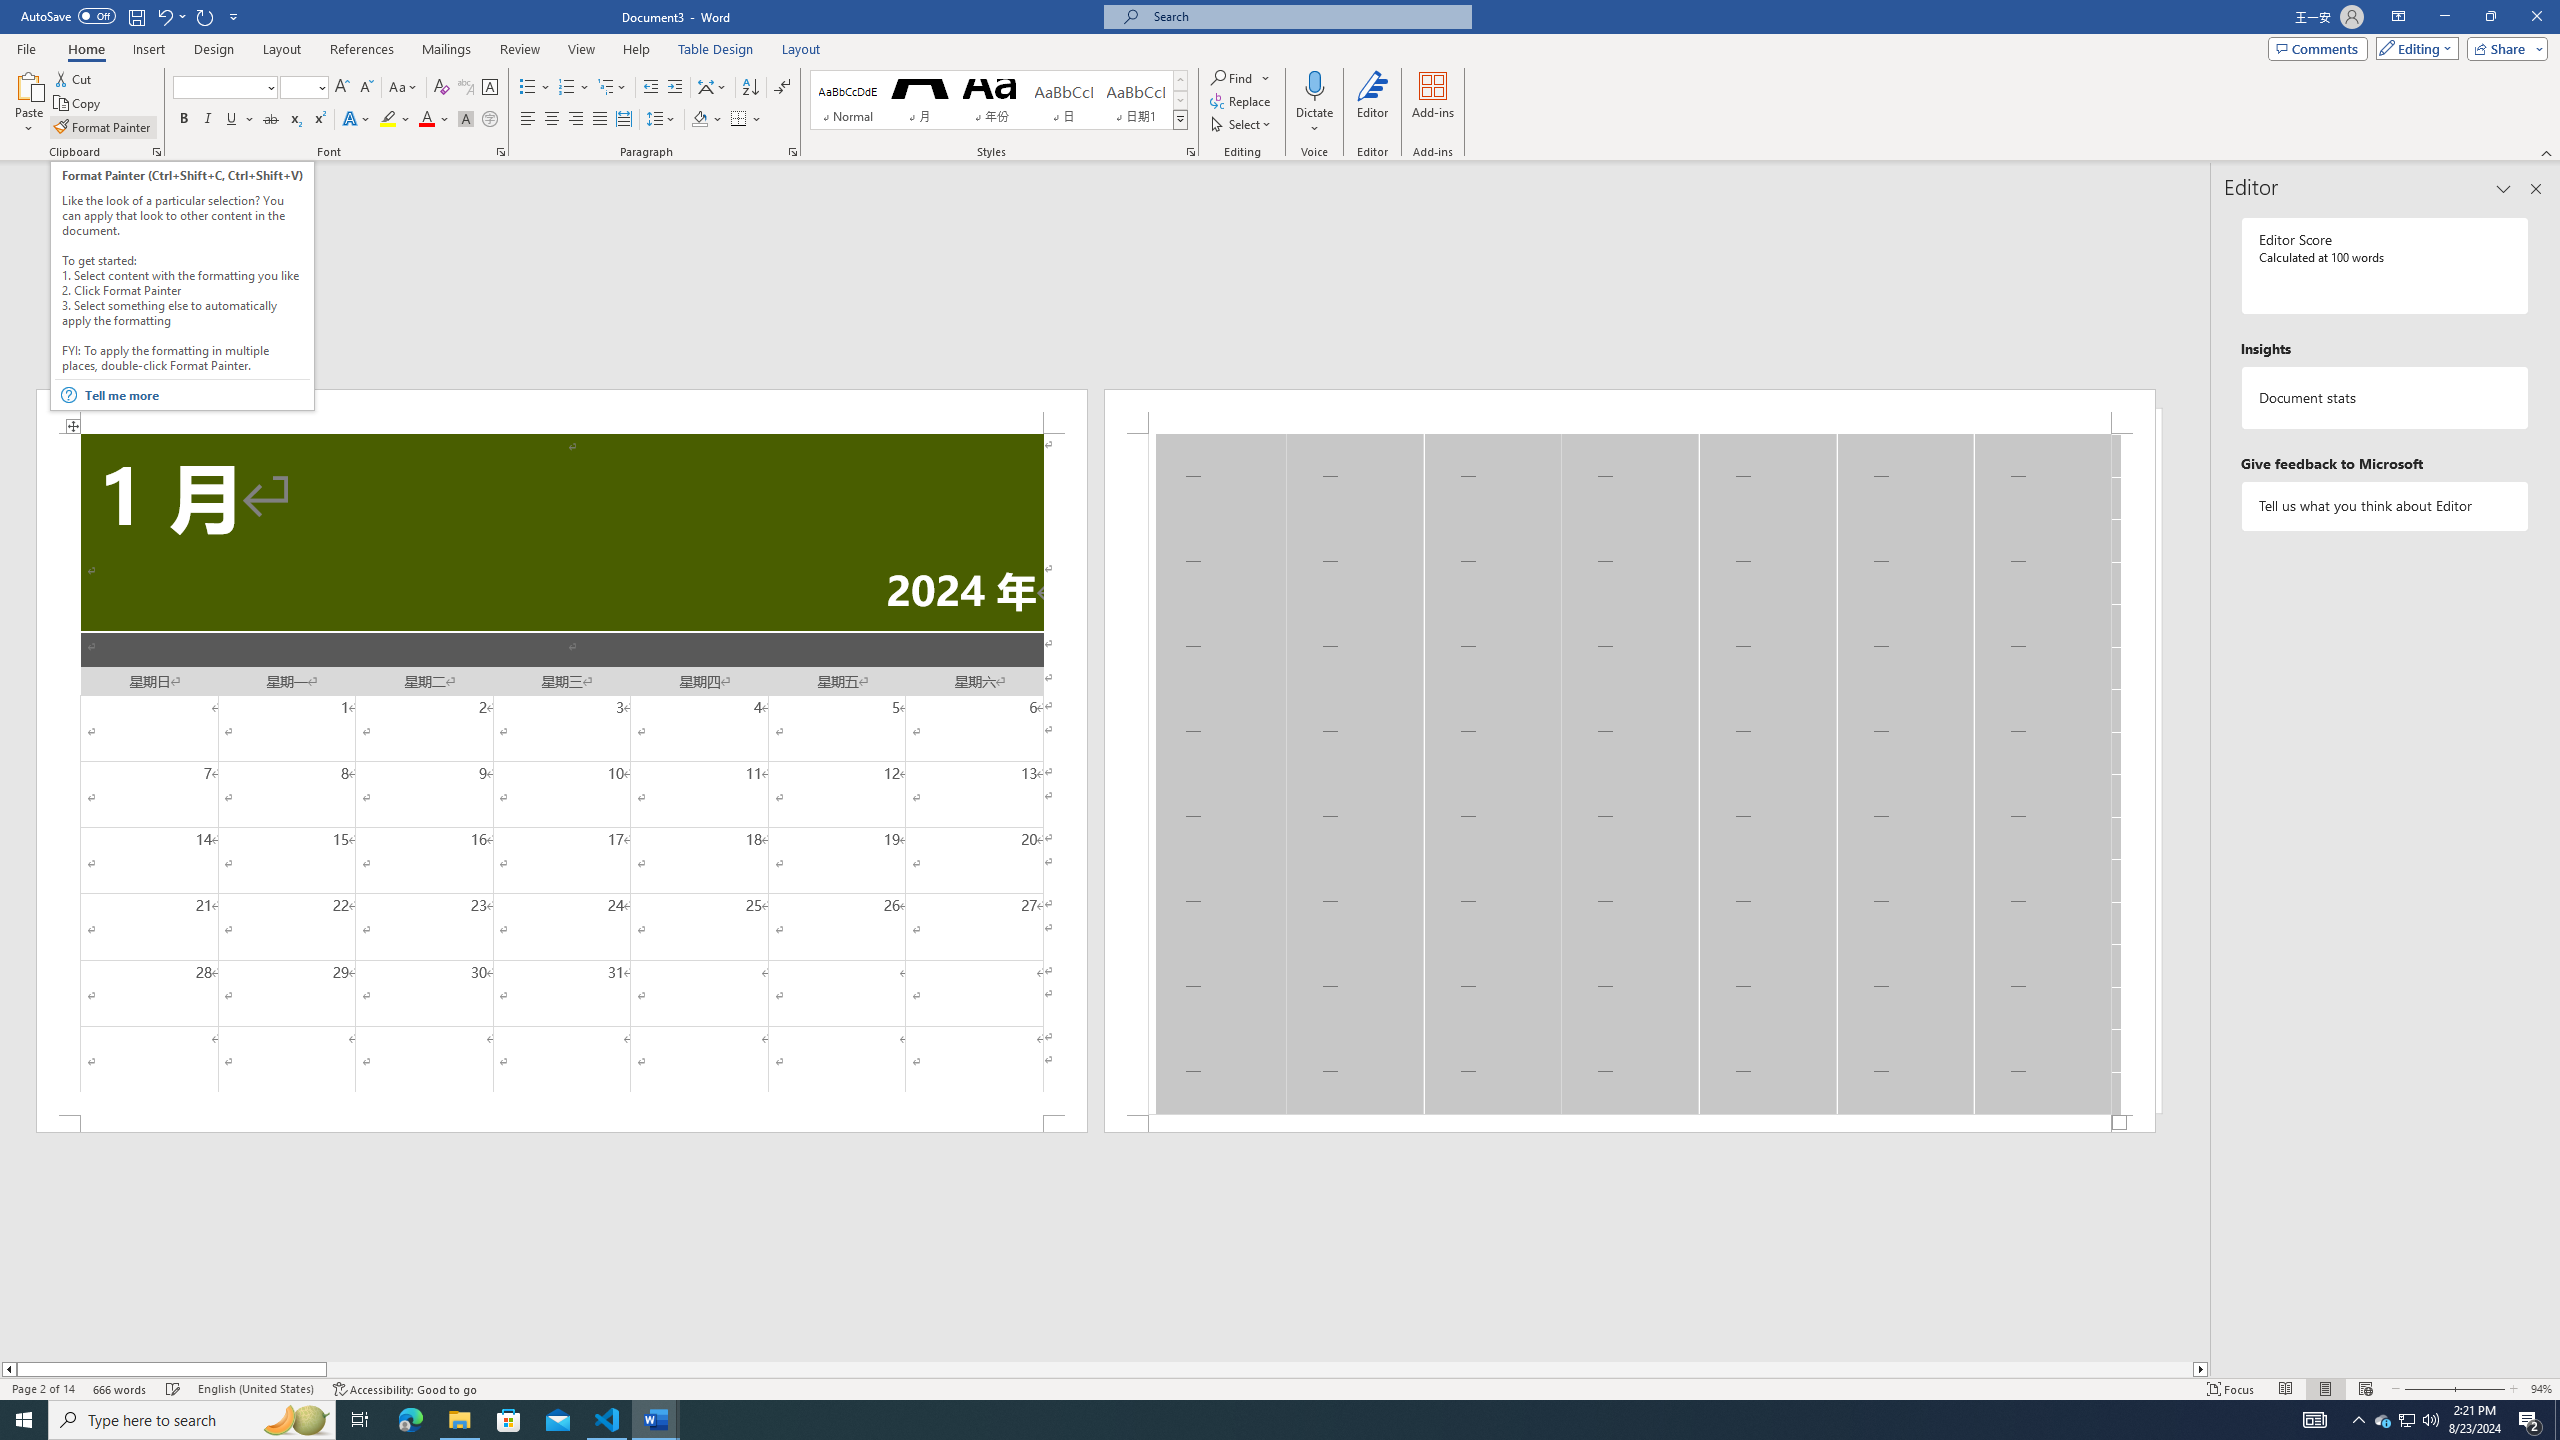 Image resolution: width=2560 pixels, height=1440 pixels. I want to click on Page Number Page 2 of 14, so click(43, 1389).